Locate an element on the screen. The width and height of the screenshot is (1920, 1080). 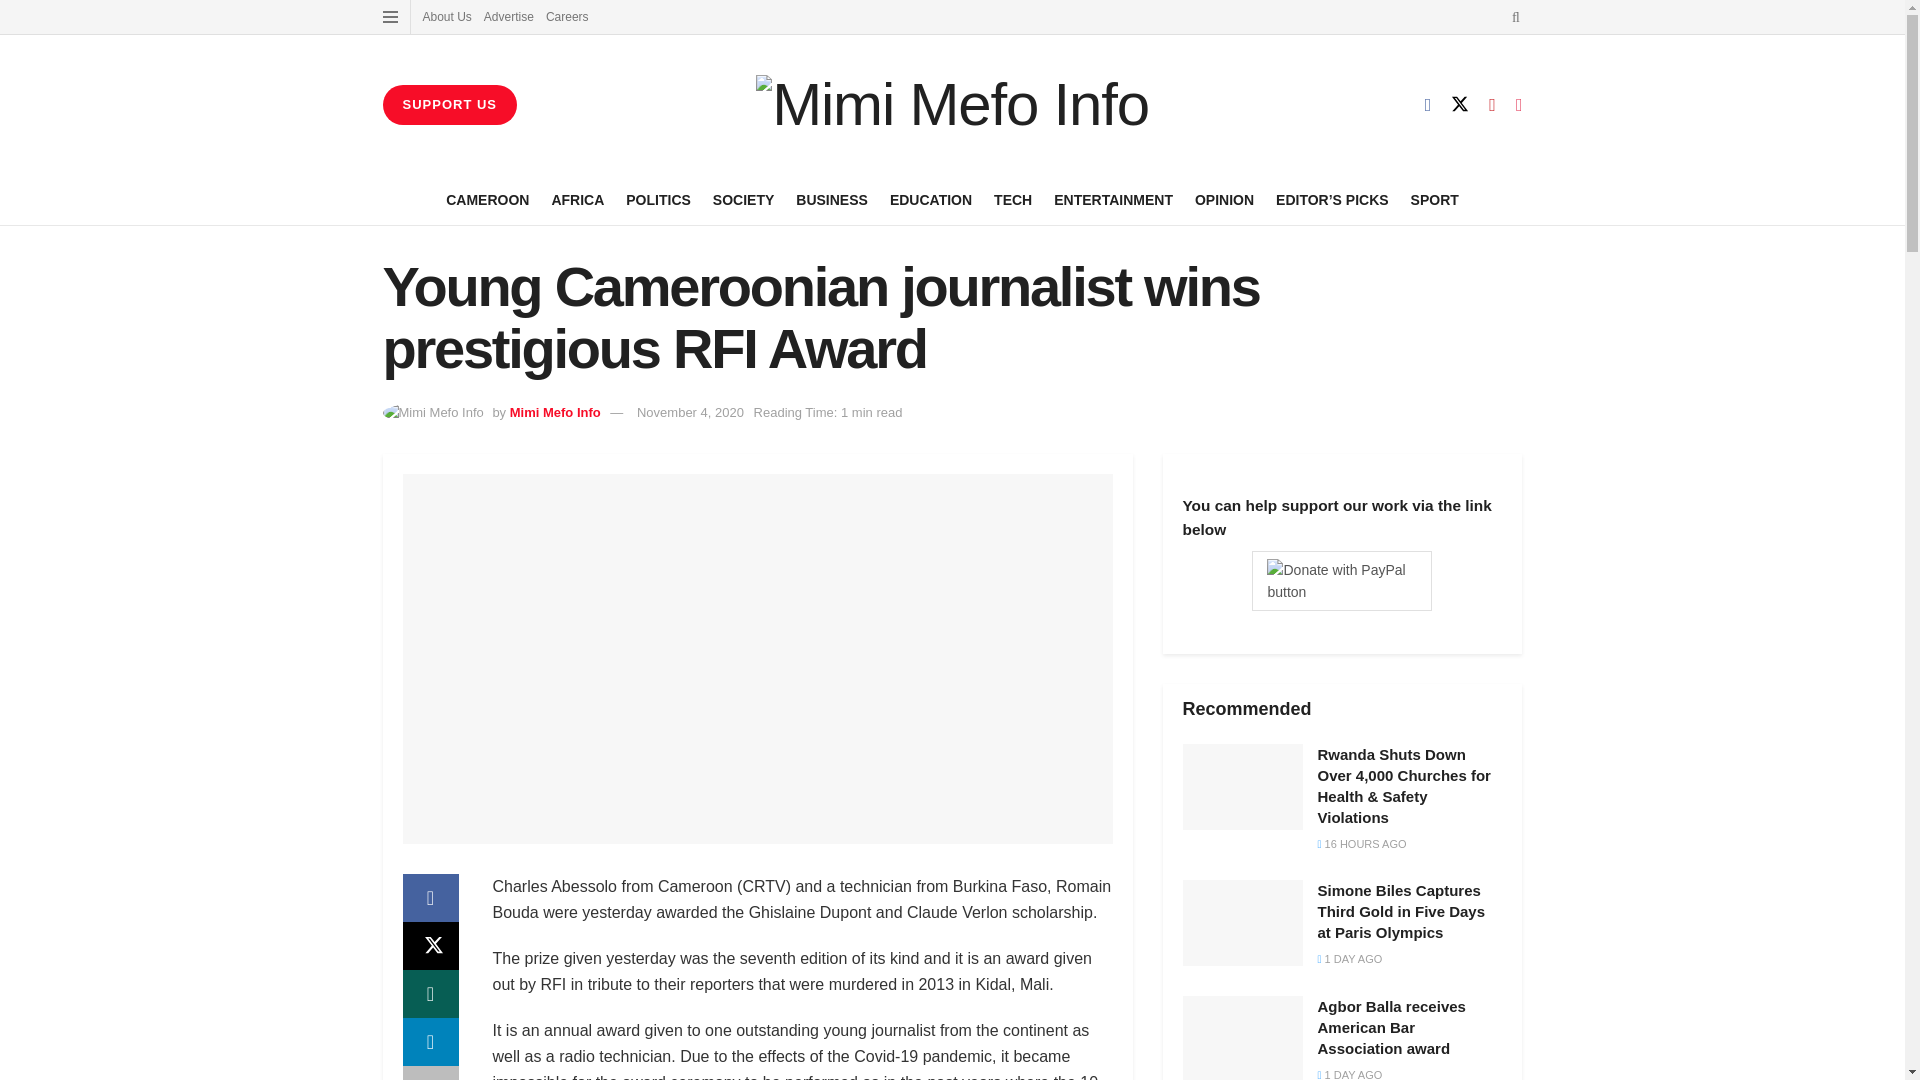
SPORT is located at coordinates (1435, 199).